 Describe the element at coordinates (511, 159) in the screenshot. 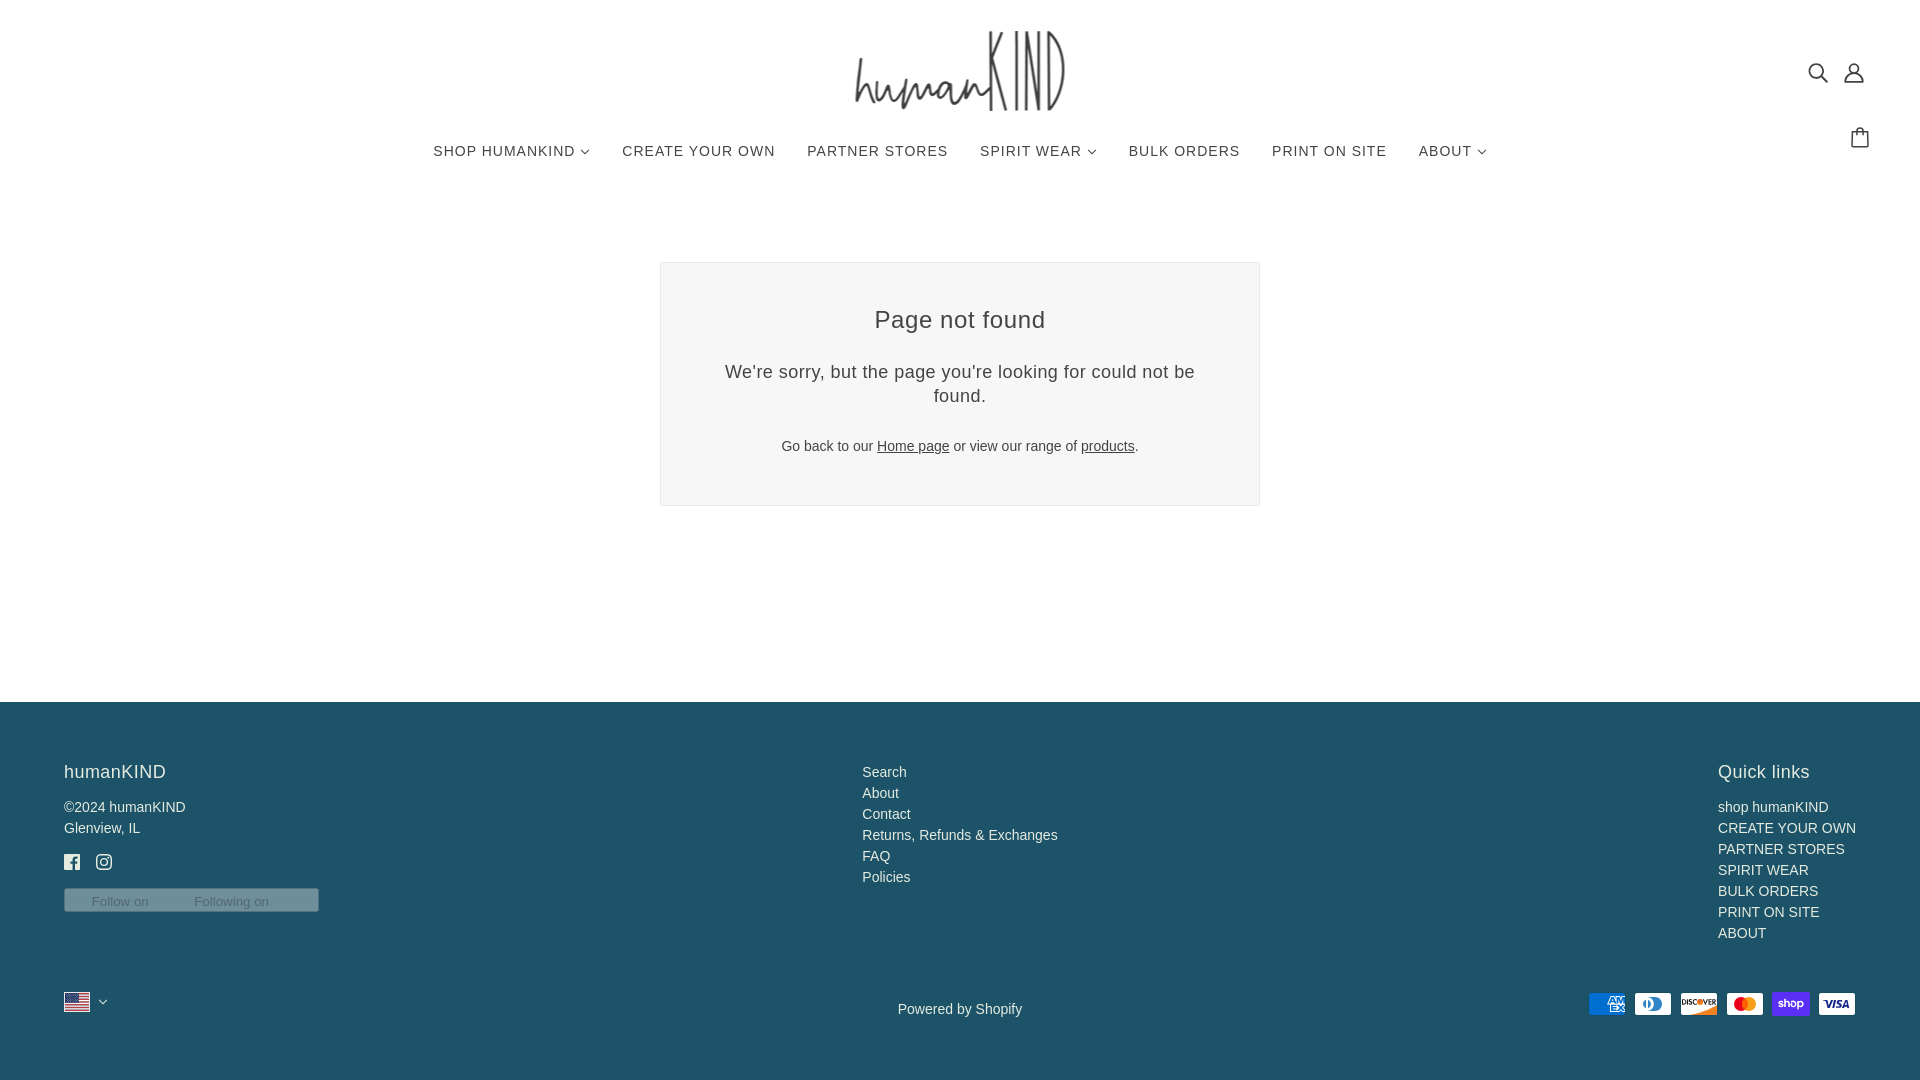

I see `SHOP HUMANKIND ` at that location.